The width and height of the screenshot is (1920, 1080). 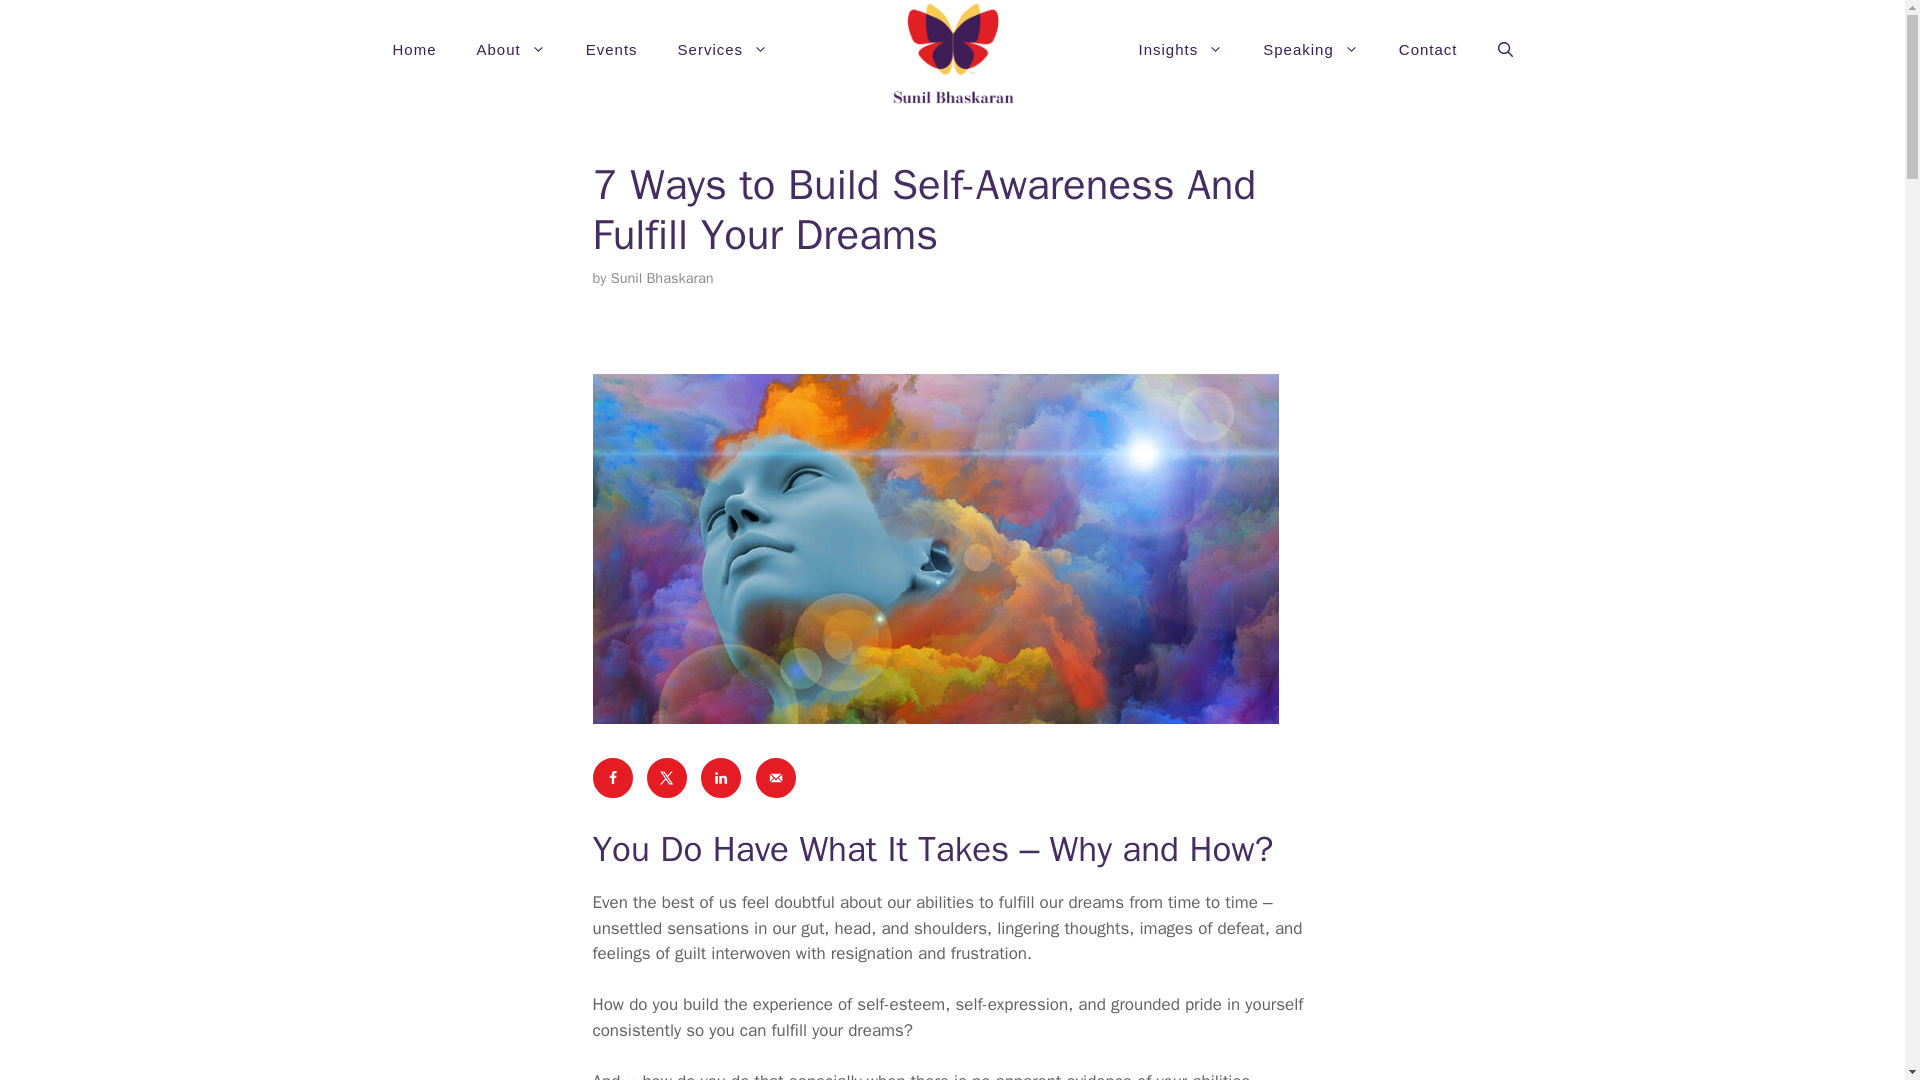 What do you see at coordinates (720, 778) in the screenshot?
I see `Share on LinkedIn` at bounding box center [720, 778].